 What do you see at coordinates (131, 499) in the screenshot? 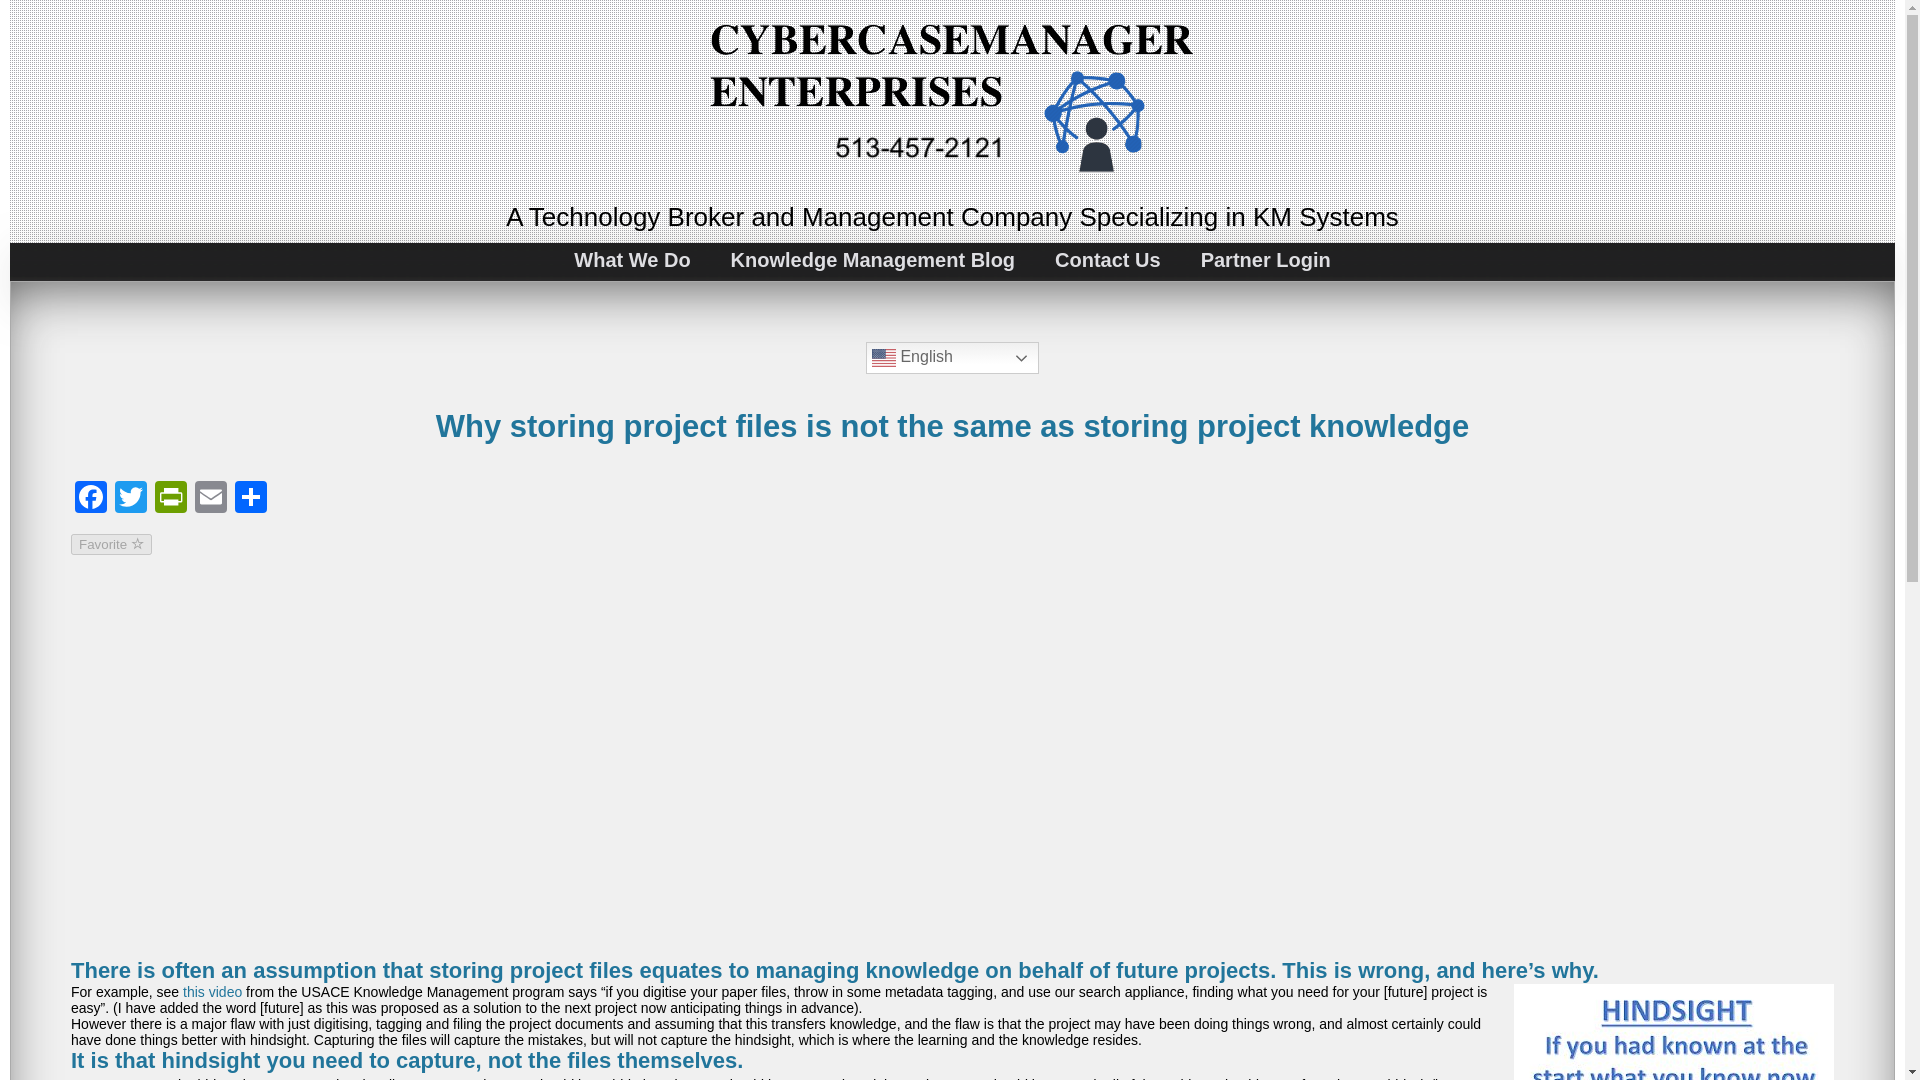
I see `Twitter` at bounding box center [131, 499].